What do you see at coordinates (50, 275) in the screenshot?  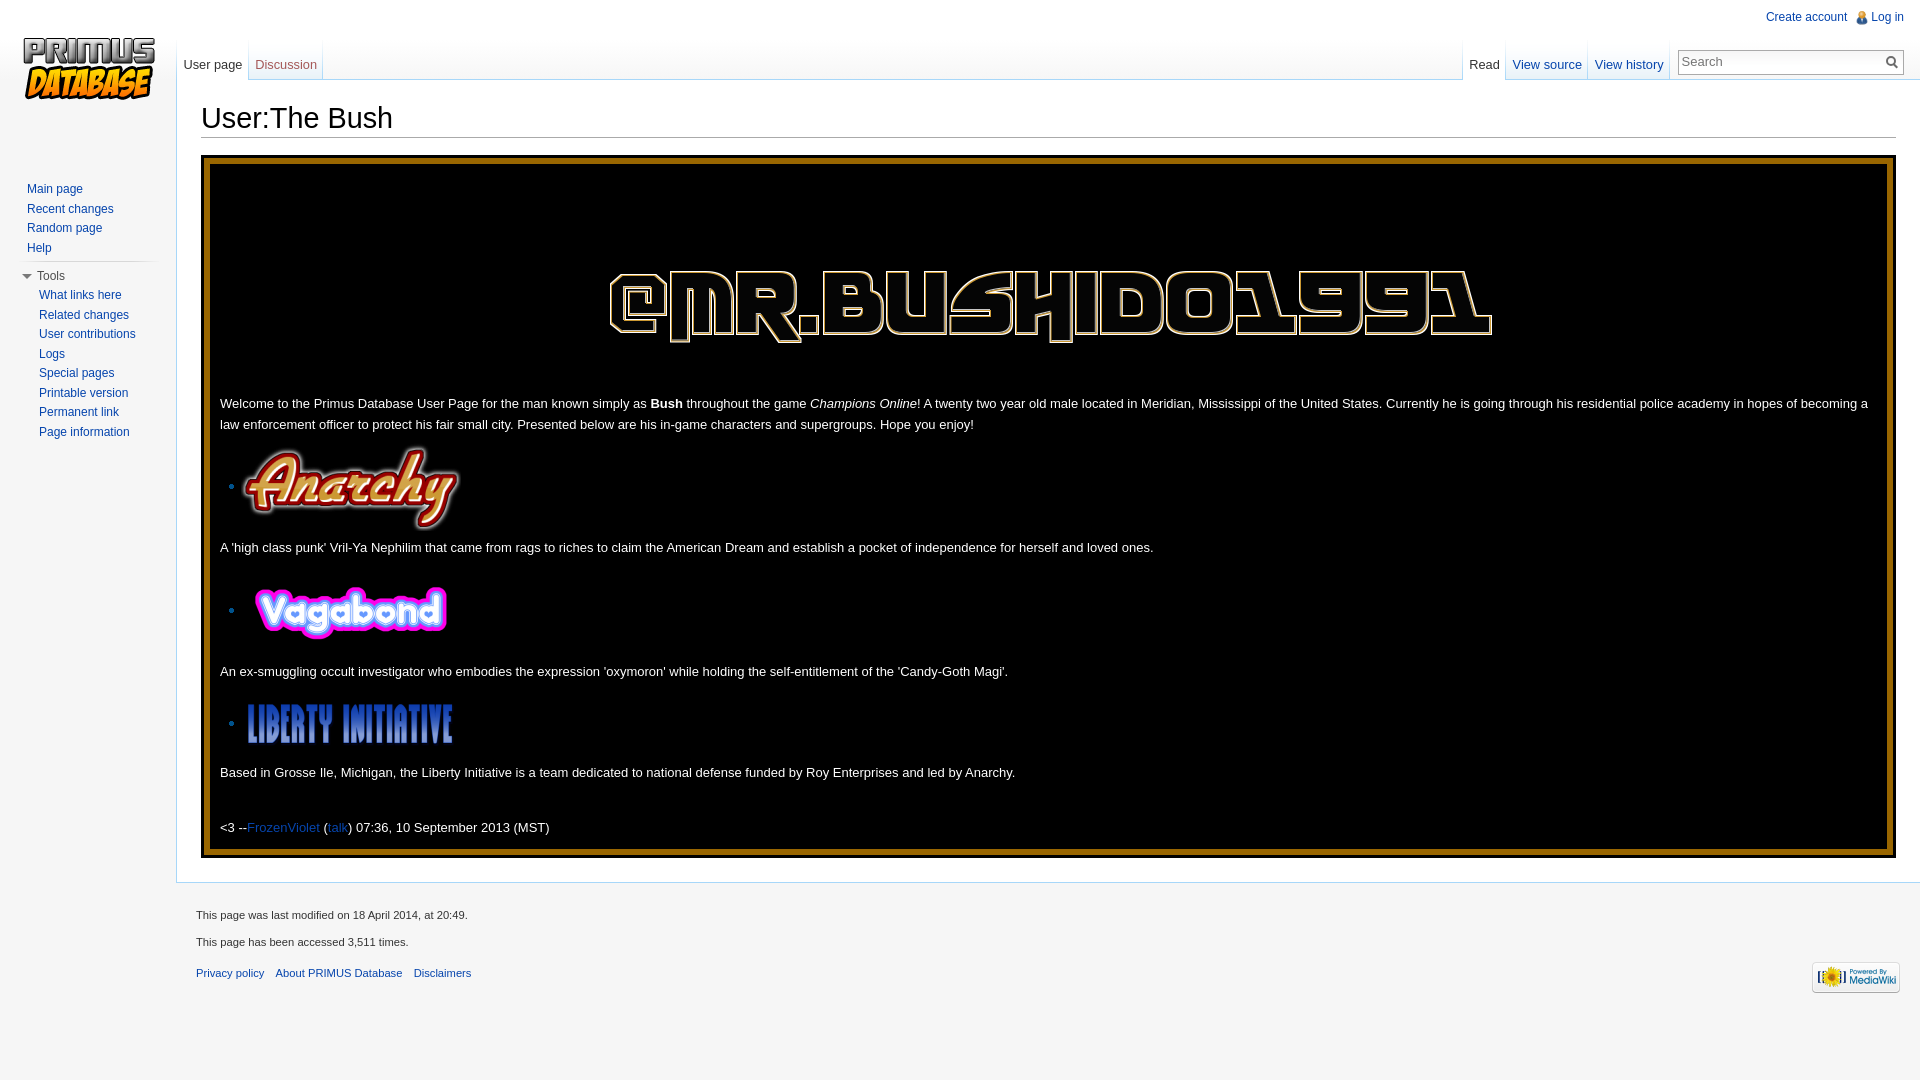 I see `Tools` at bounding box center [50, 275].